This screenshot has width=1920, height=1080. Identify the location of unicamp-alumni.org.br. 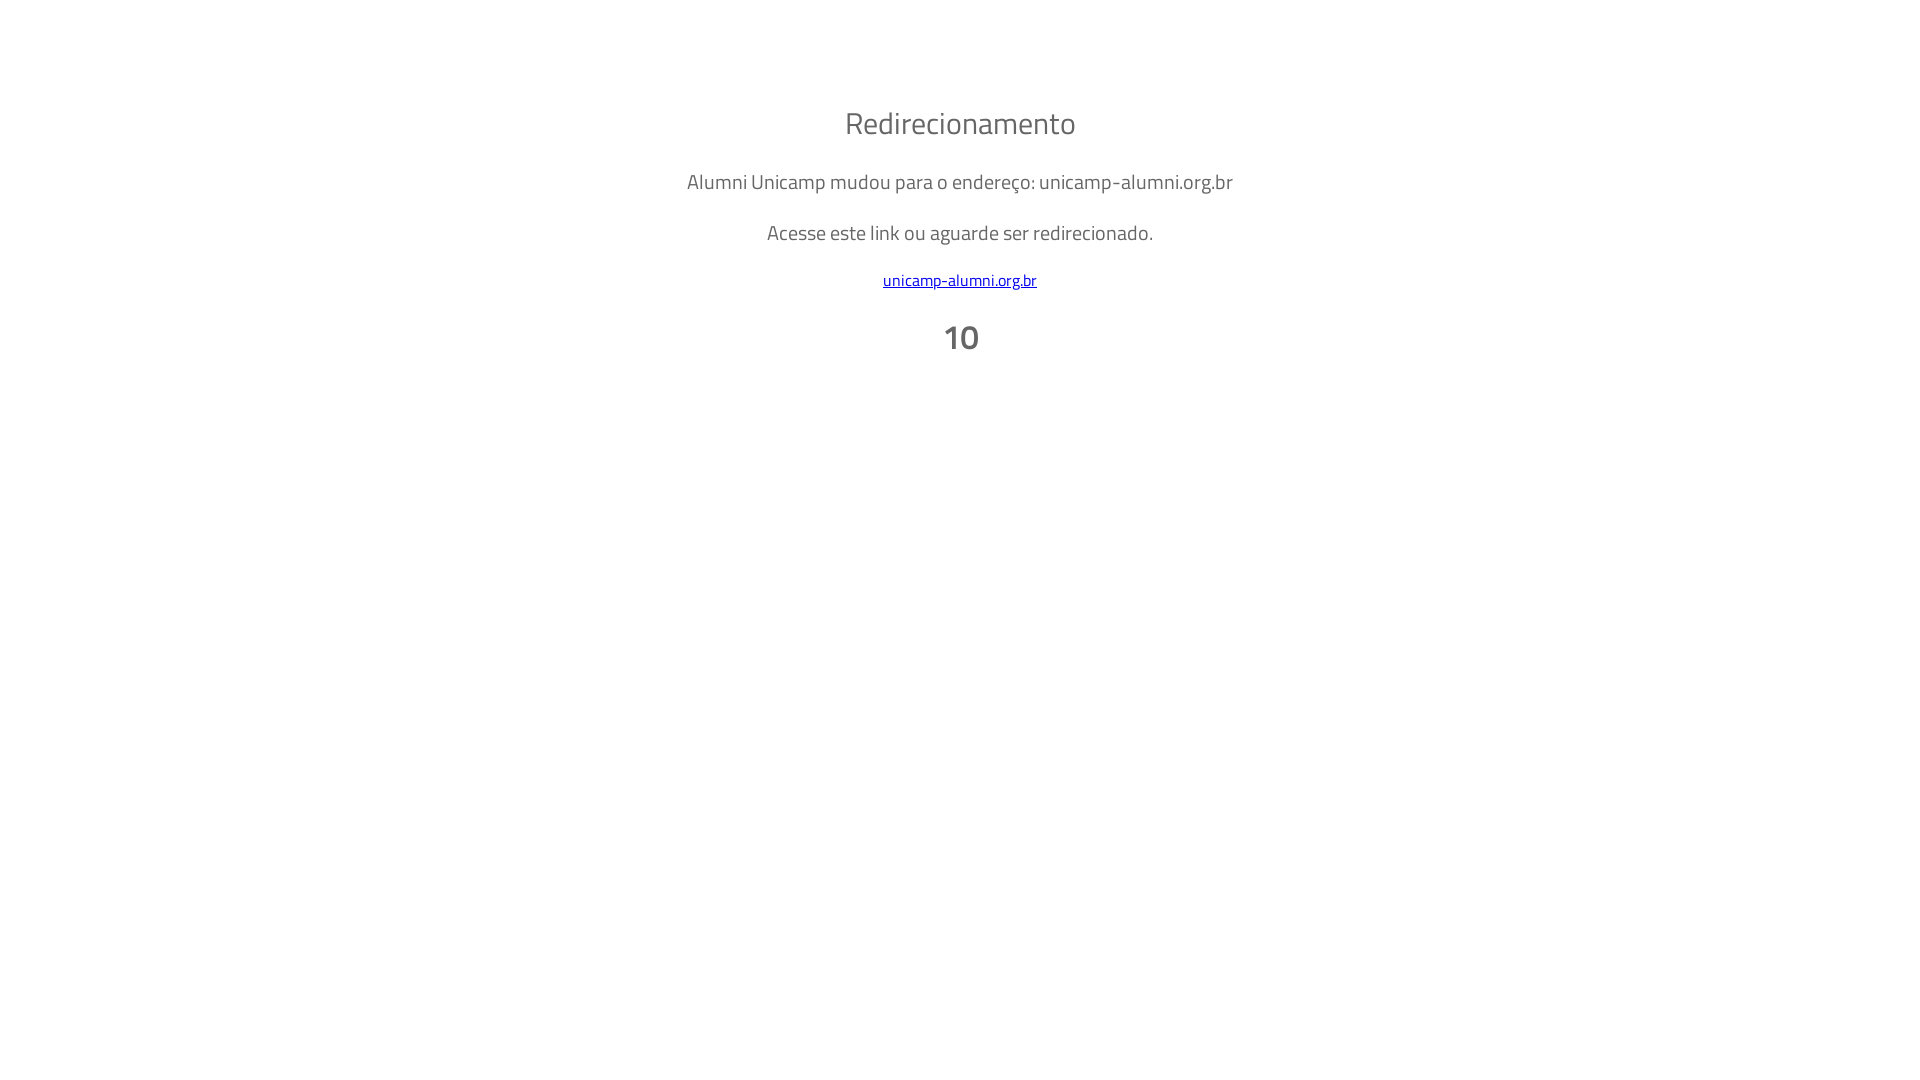
(960, 280).